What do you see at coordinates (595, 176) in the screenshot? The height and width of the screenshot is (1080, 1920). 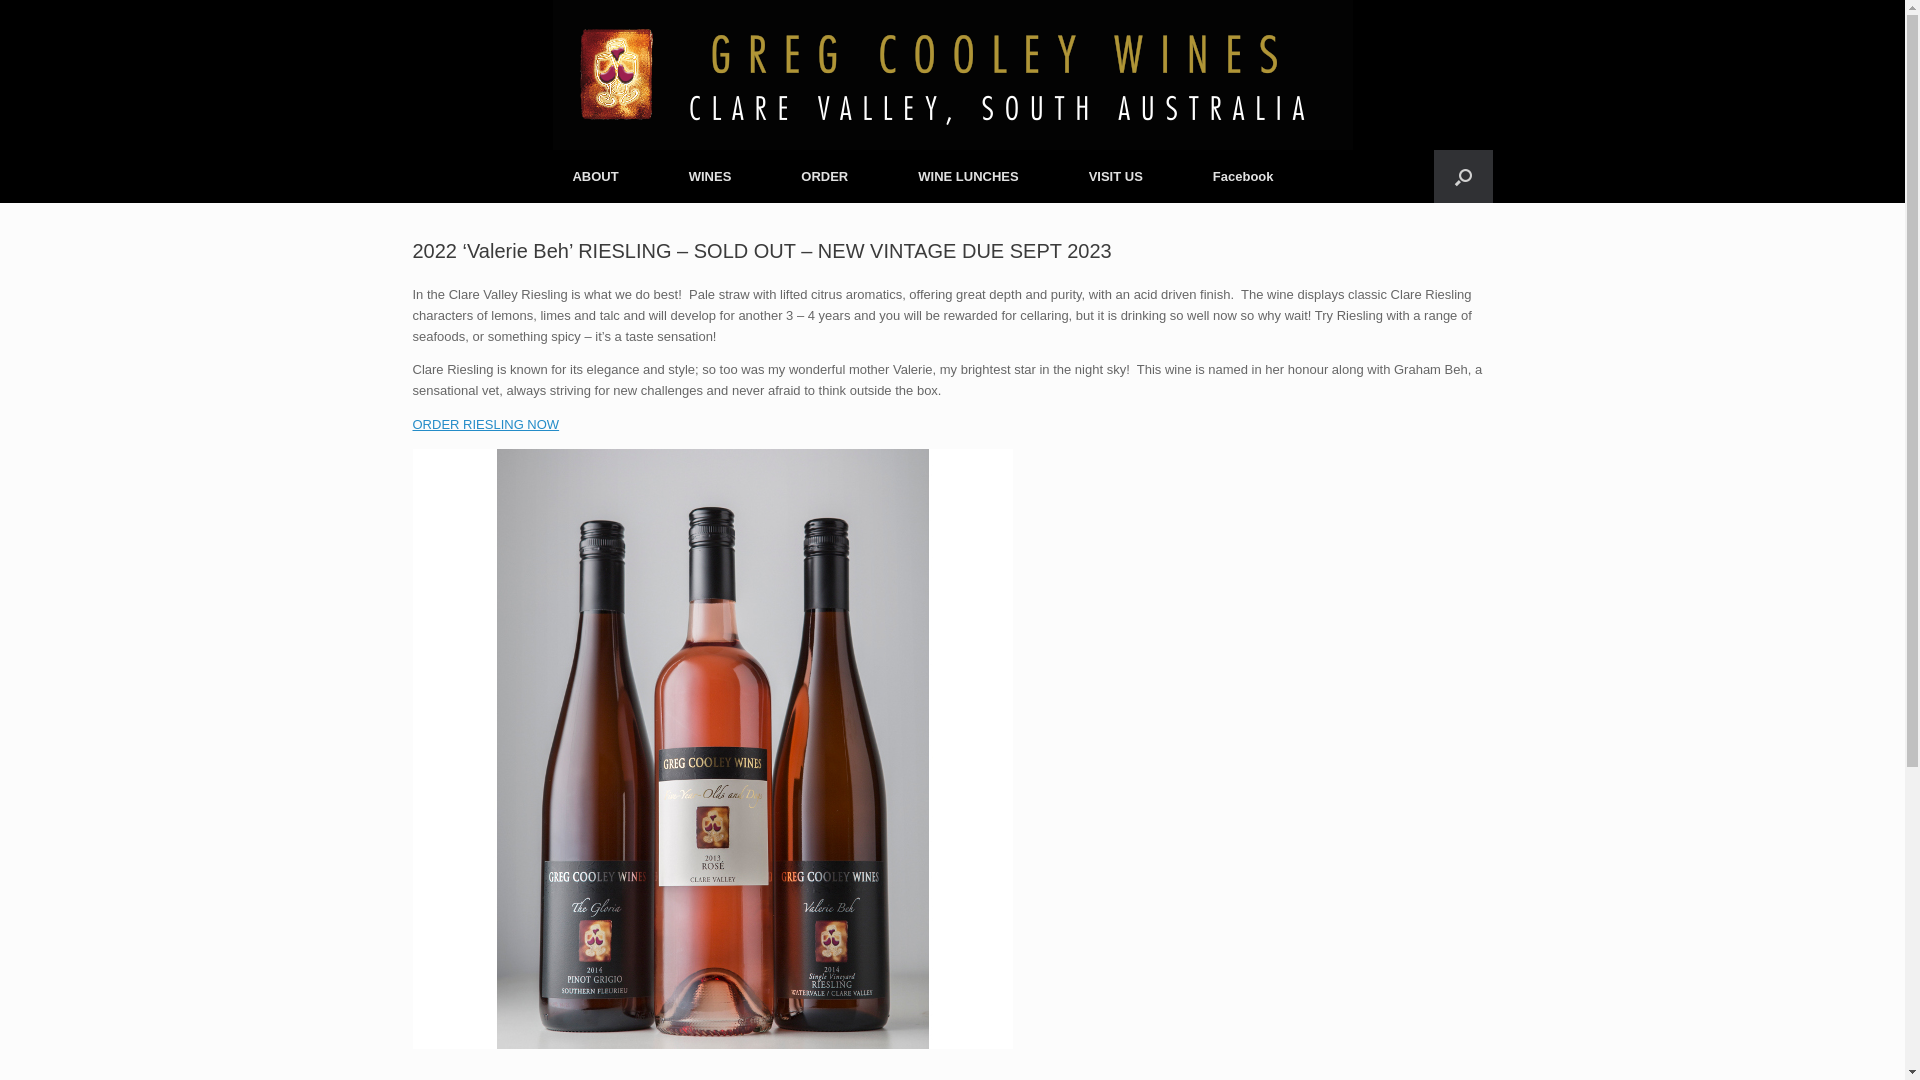 I see `ABOUT` at bounding box center [595, 176].